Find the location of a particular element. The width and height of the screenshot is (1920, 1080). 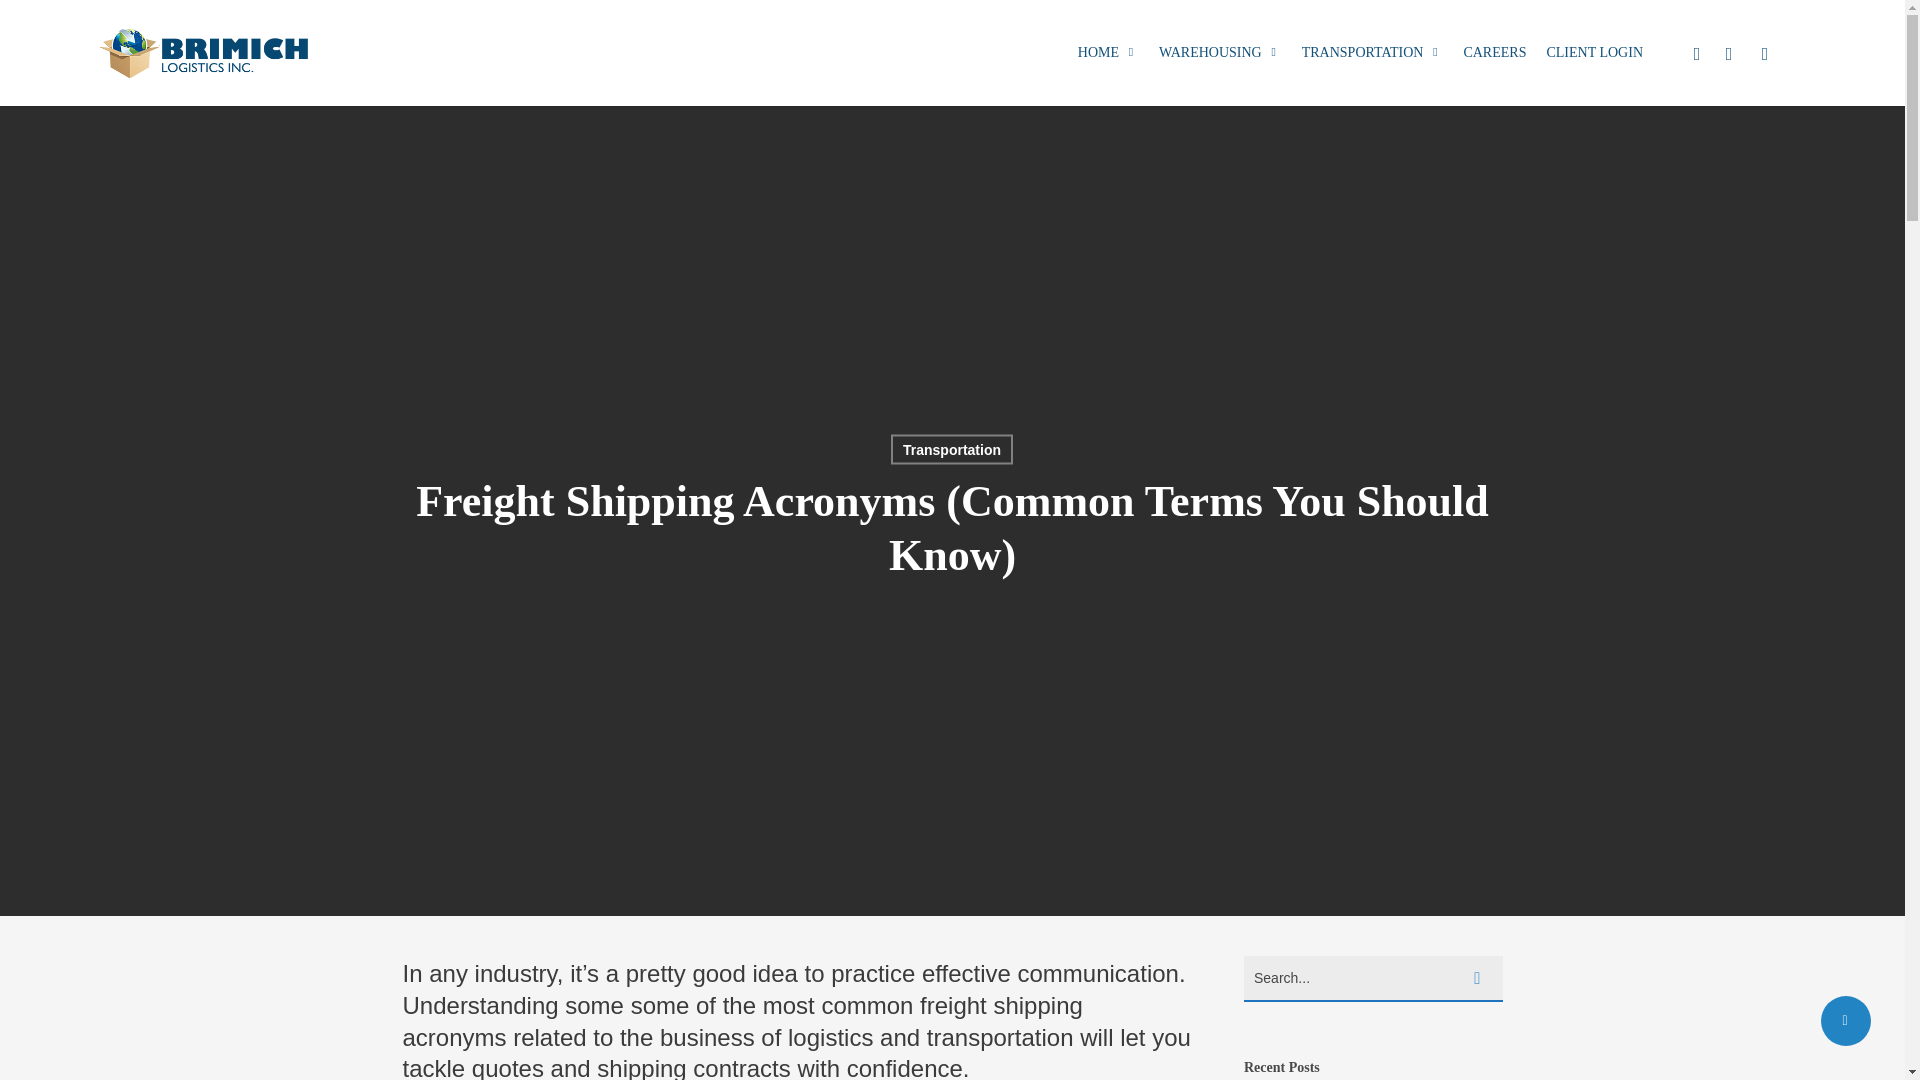

Transportation is located at coordinates (952, 449).